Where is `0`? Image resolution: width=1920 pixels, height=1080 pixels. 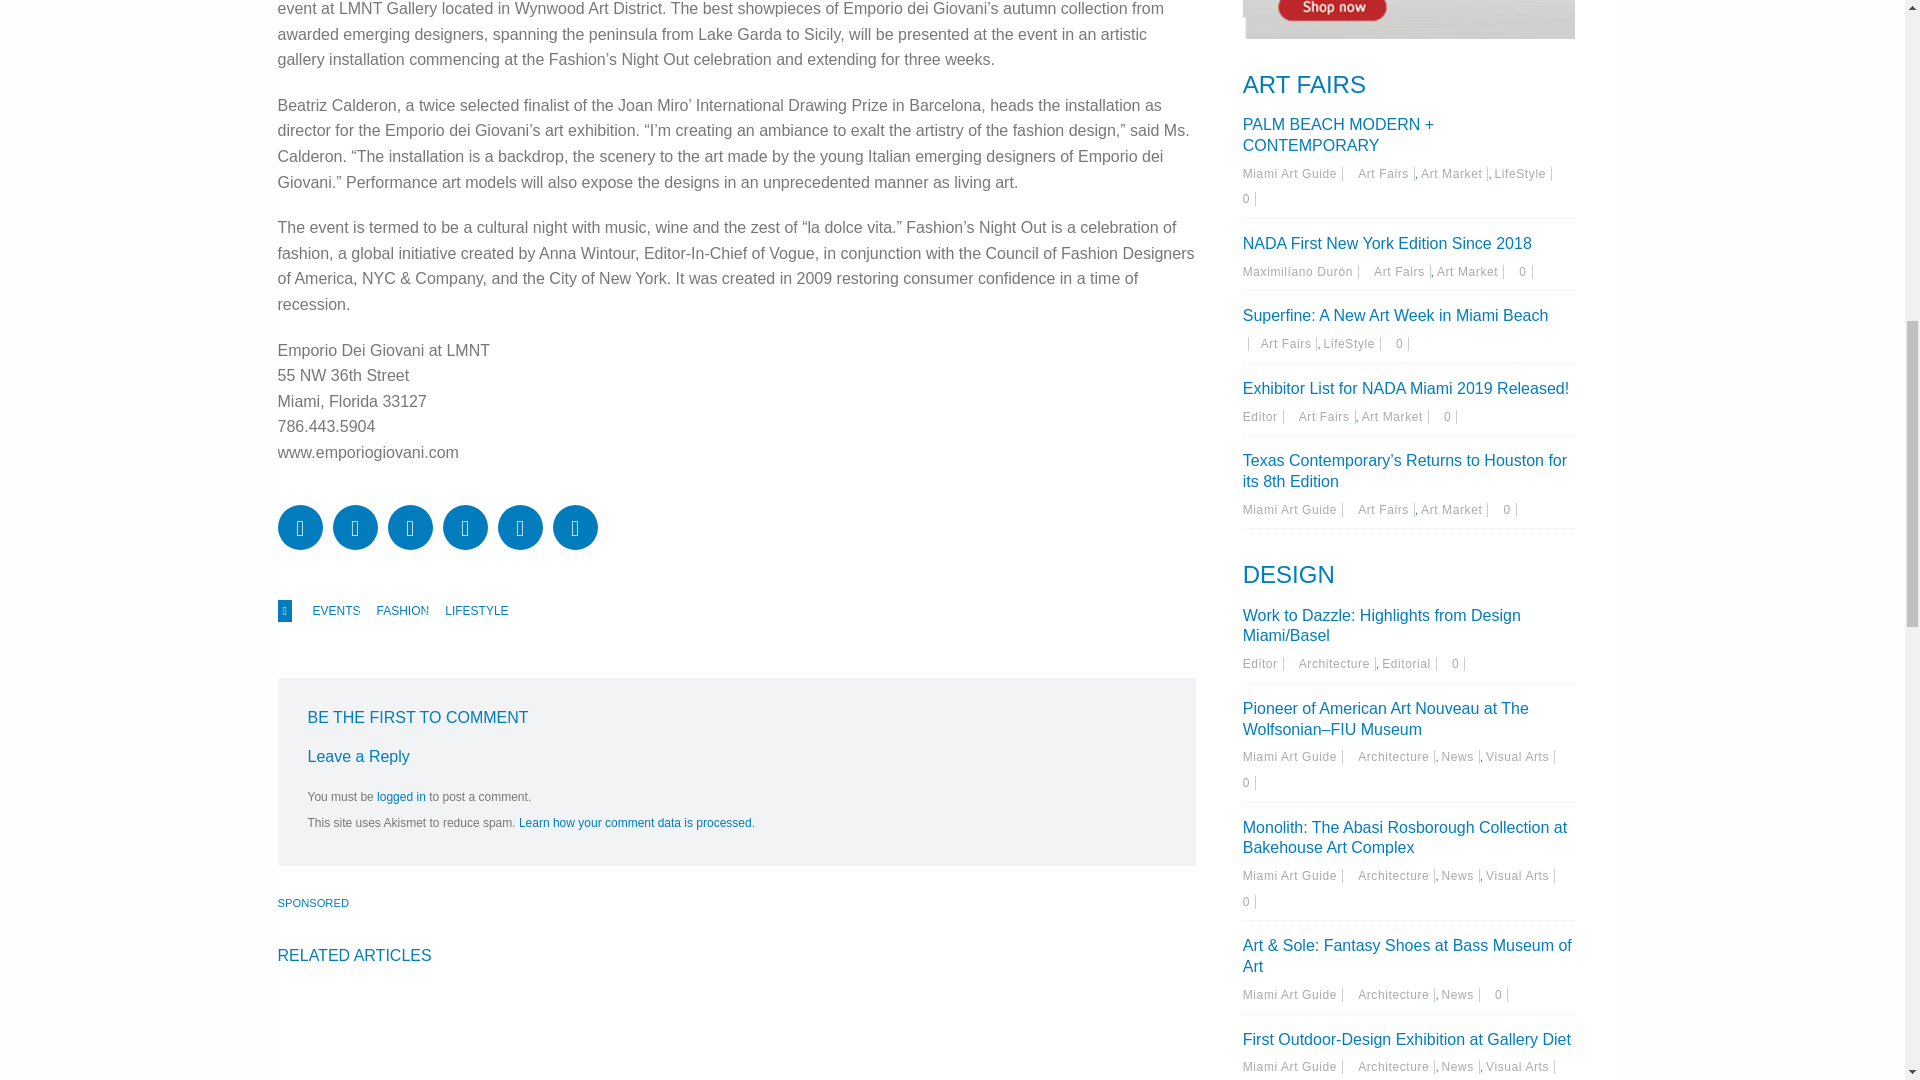 0 is located at coordinates (1450, 417).